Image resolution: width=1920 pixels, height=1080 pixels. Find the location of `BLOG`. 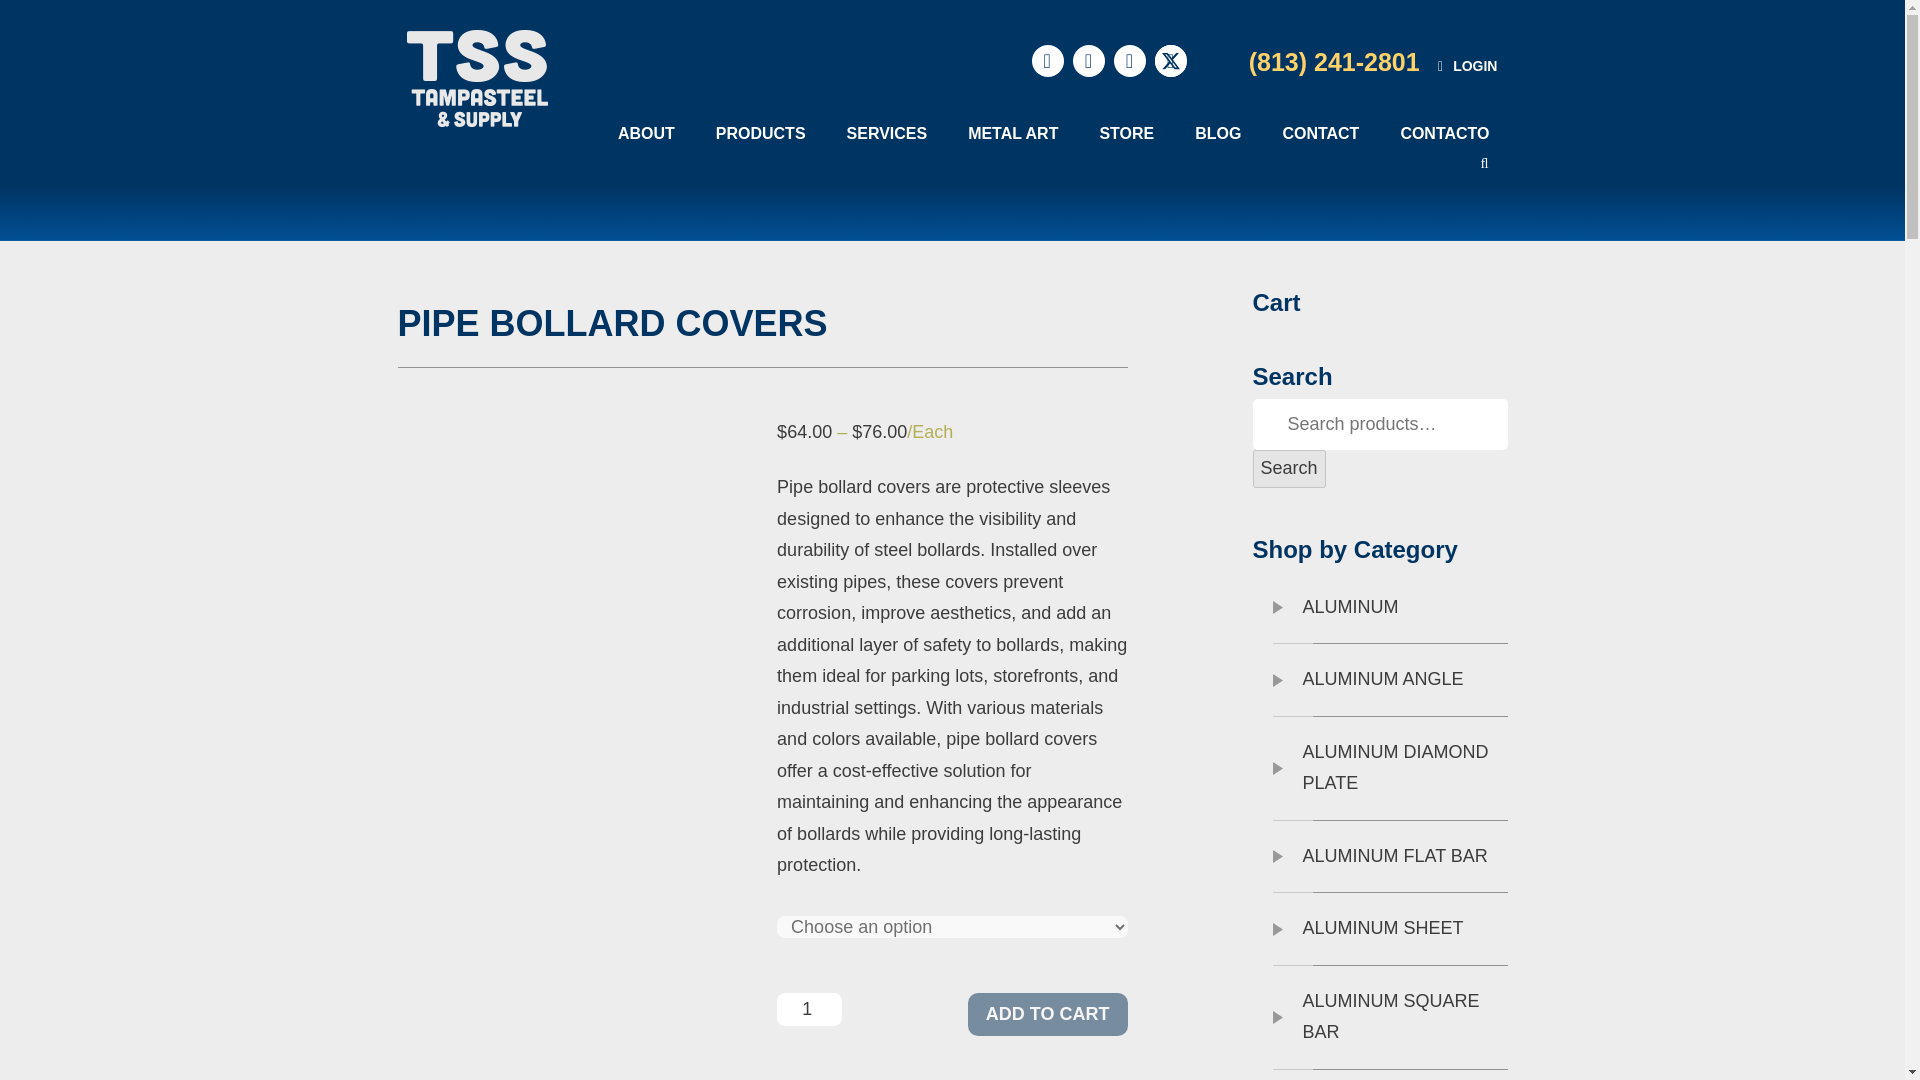

BLOG is located at coordinates (1218, 132).